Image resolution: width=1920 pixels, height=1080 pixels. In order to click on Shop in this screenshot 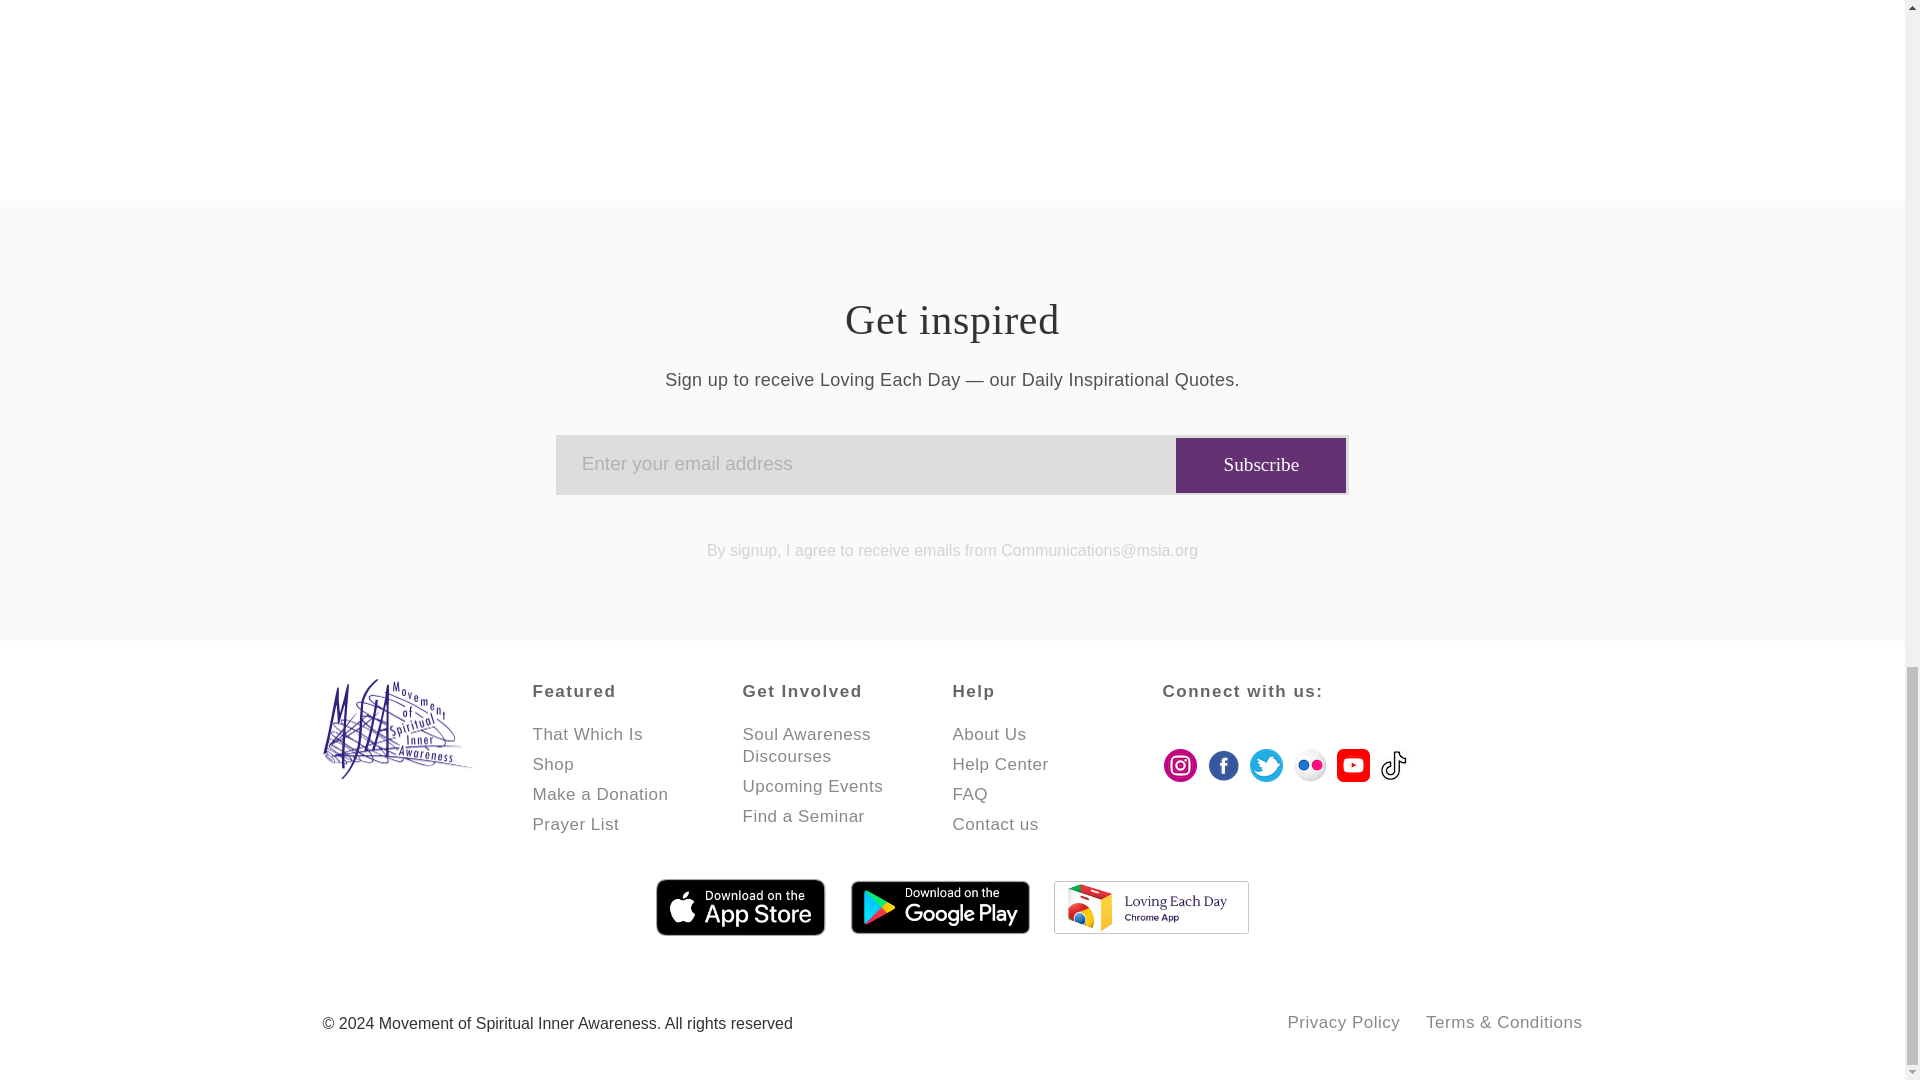, I will do `click(552, 764)`.